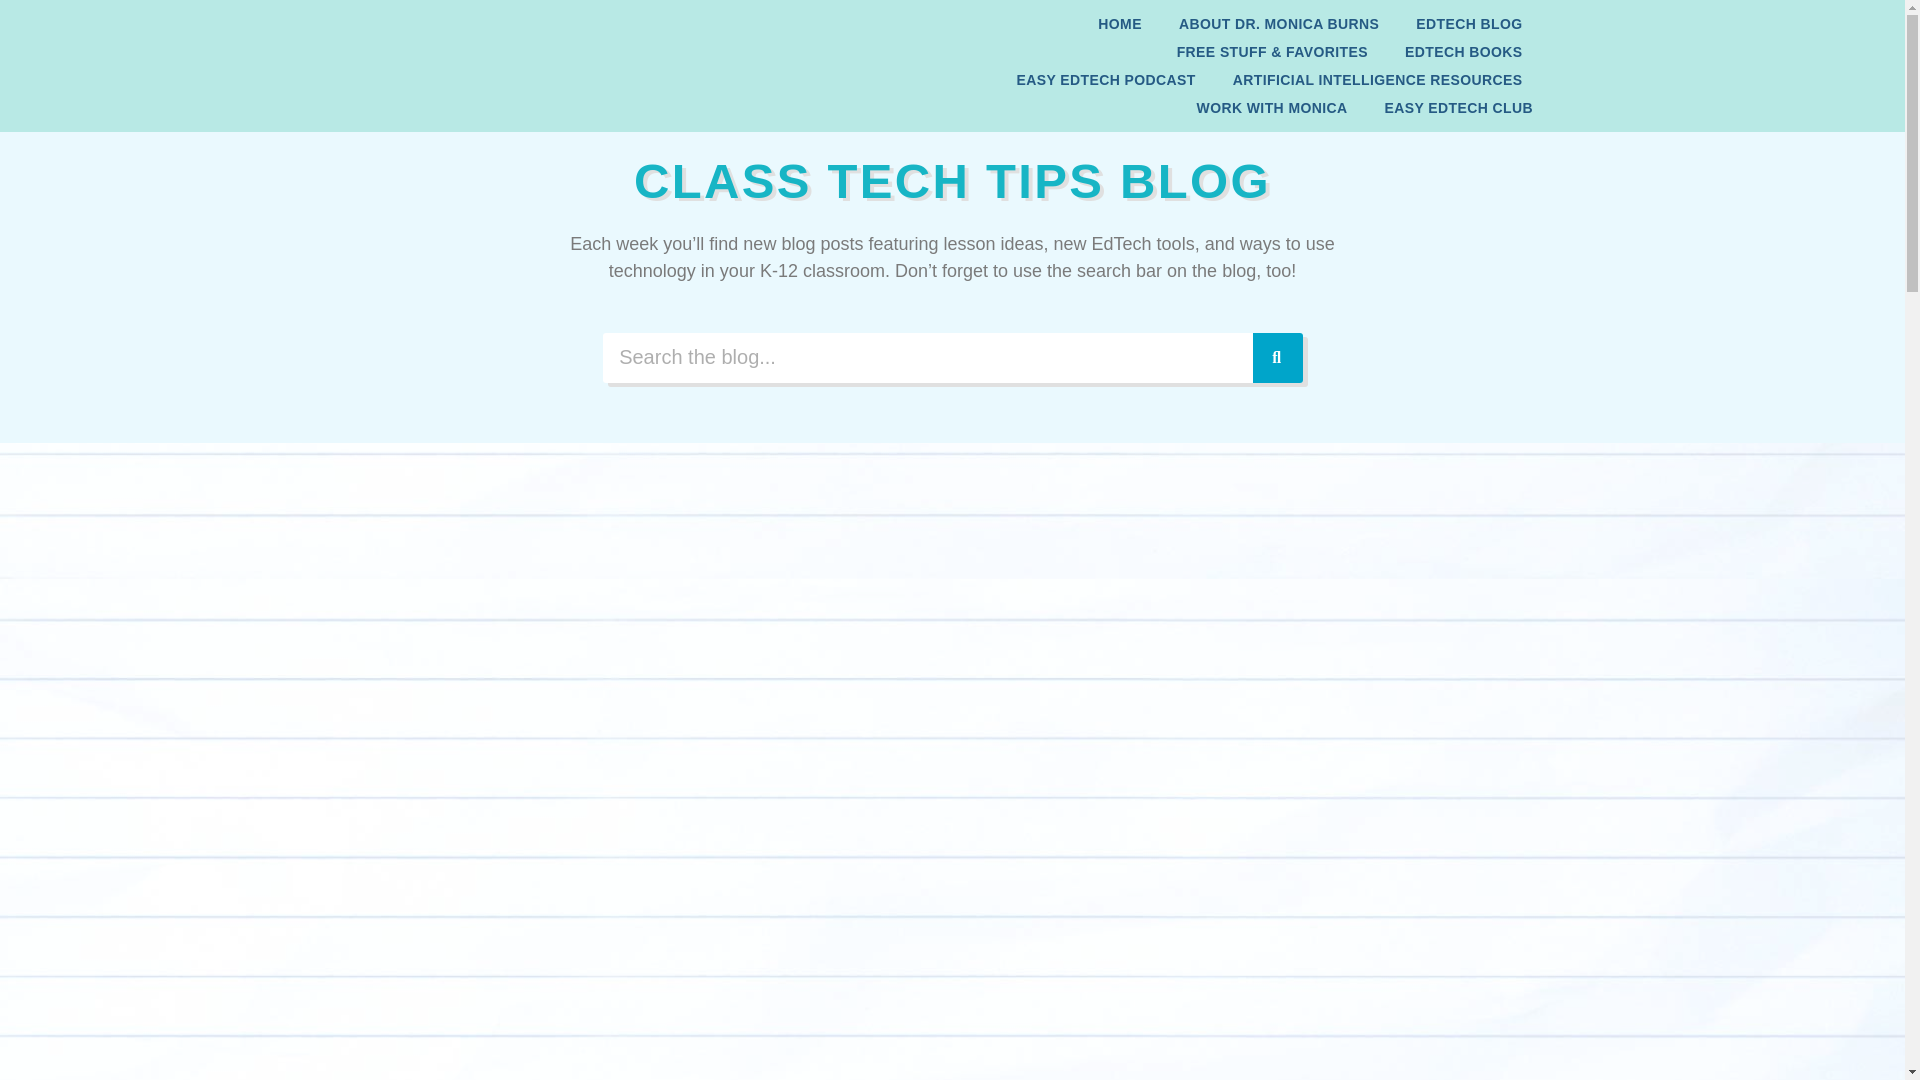 This screenshot has width=1920, height=1080. I want to click on EDTECH BOOKS, so click(1464, 51).